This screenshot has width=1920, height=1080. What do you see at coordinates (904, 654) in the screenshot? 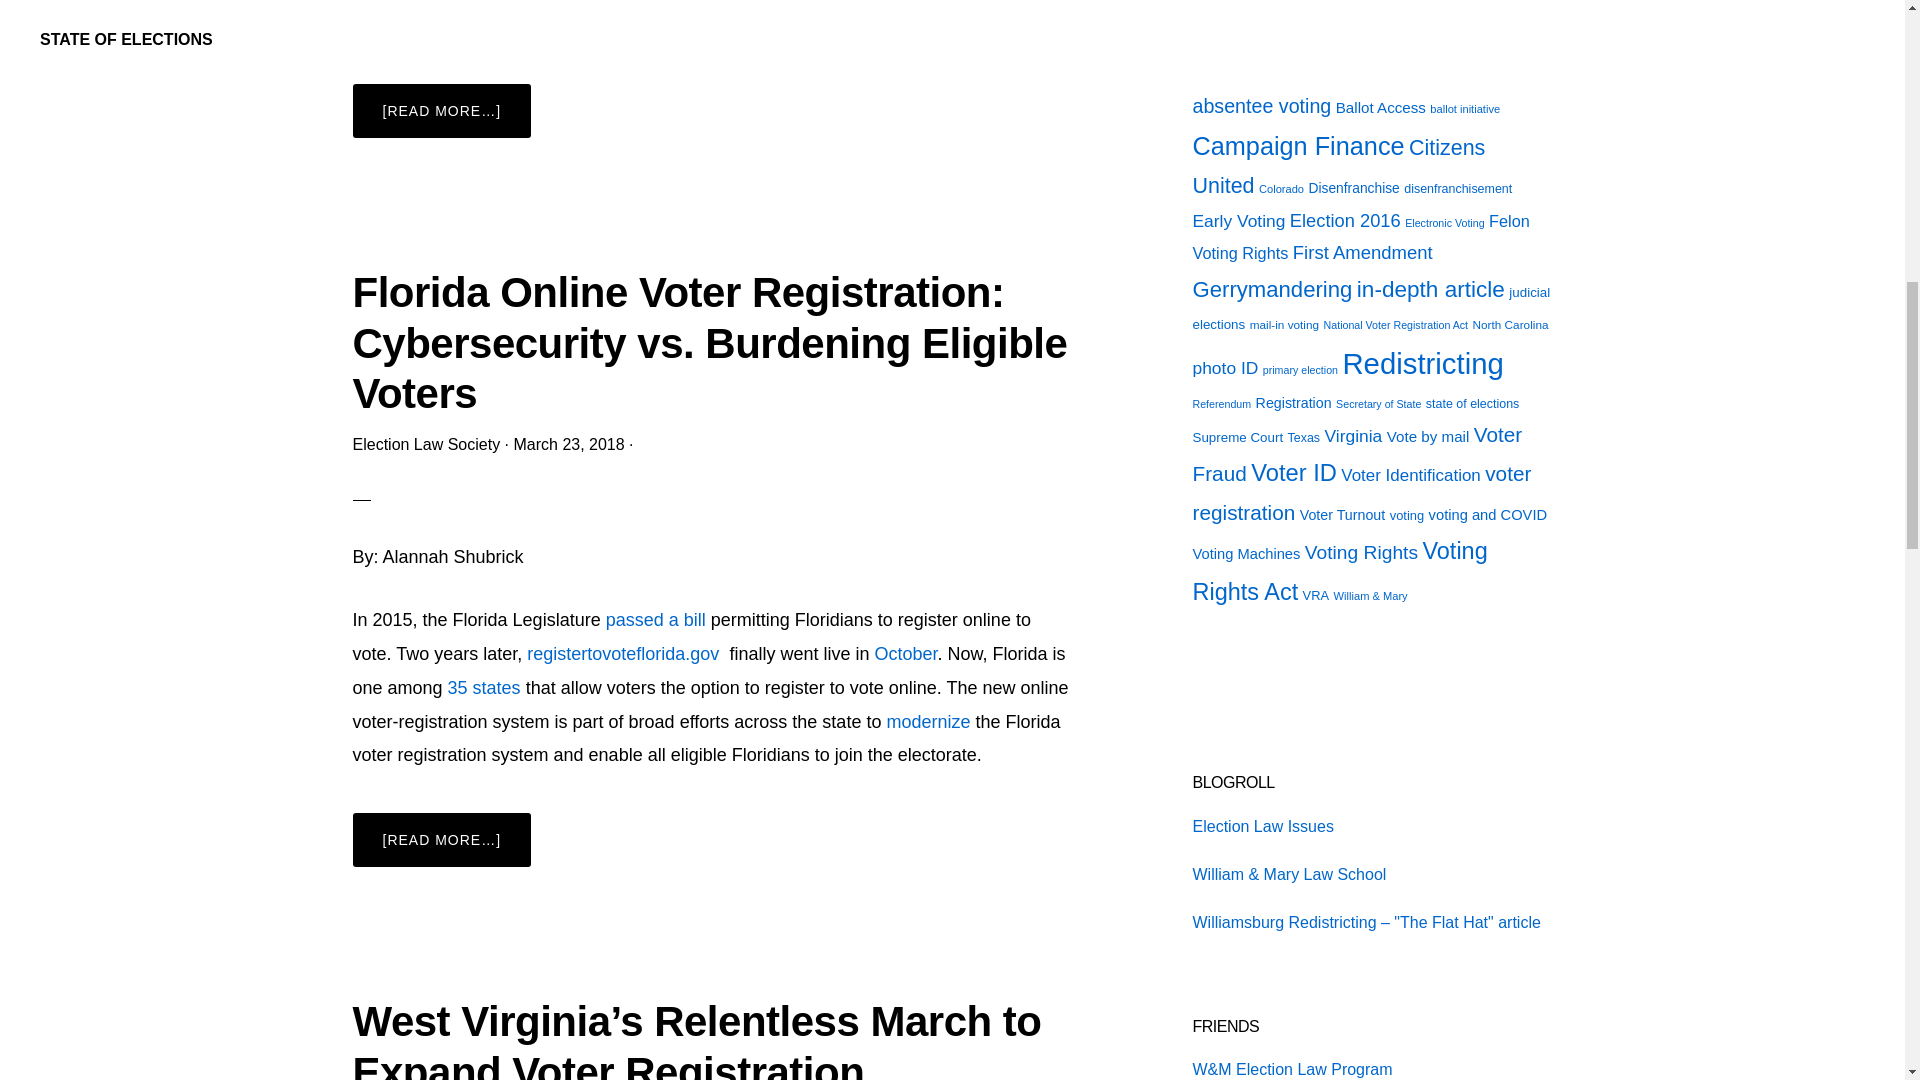
I see `October` at bounding box center [904, 654].